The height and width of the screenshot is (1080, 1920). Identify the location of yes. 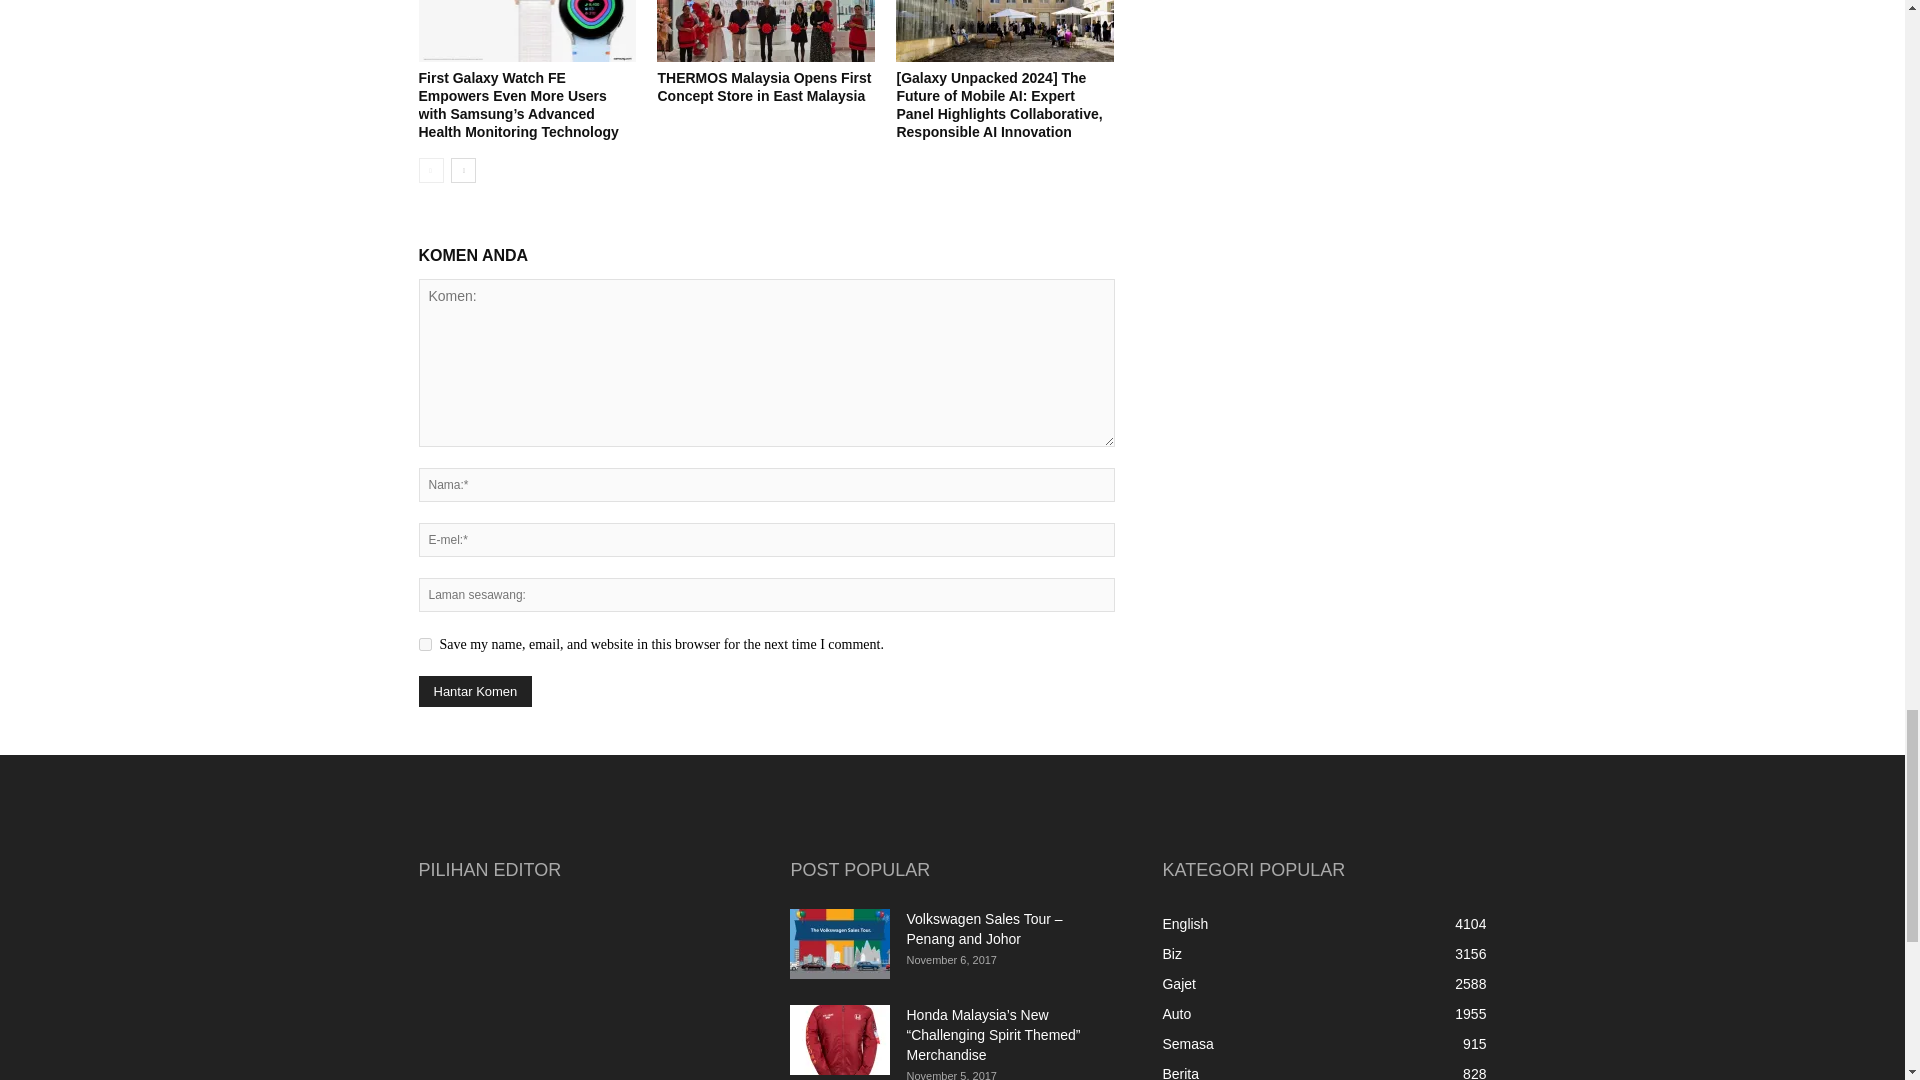
(424, 644).